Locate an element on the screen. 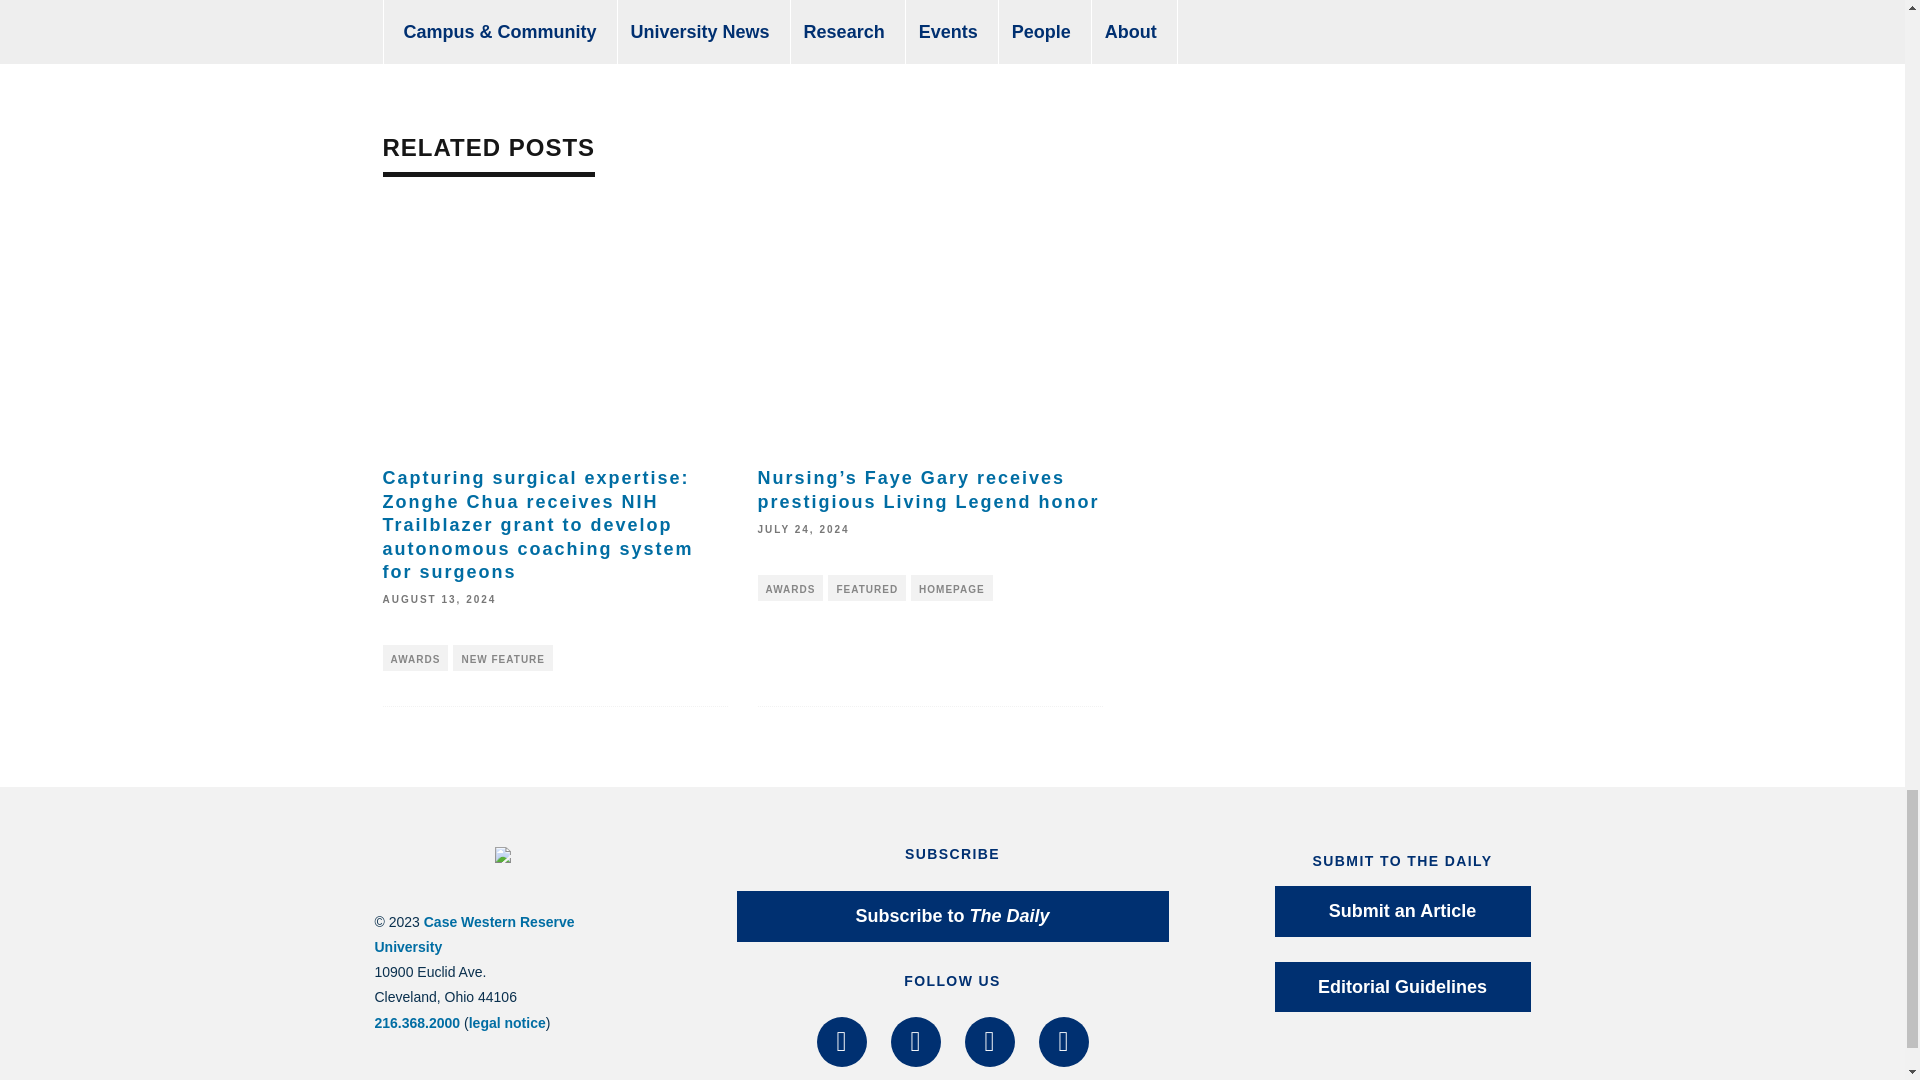 The width and height of the screenshot is (1920, 1080). AWARDS is located at coordinates (790, 587).